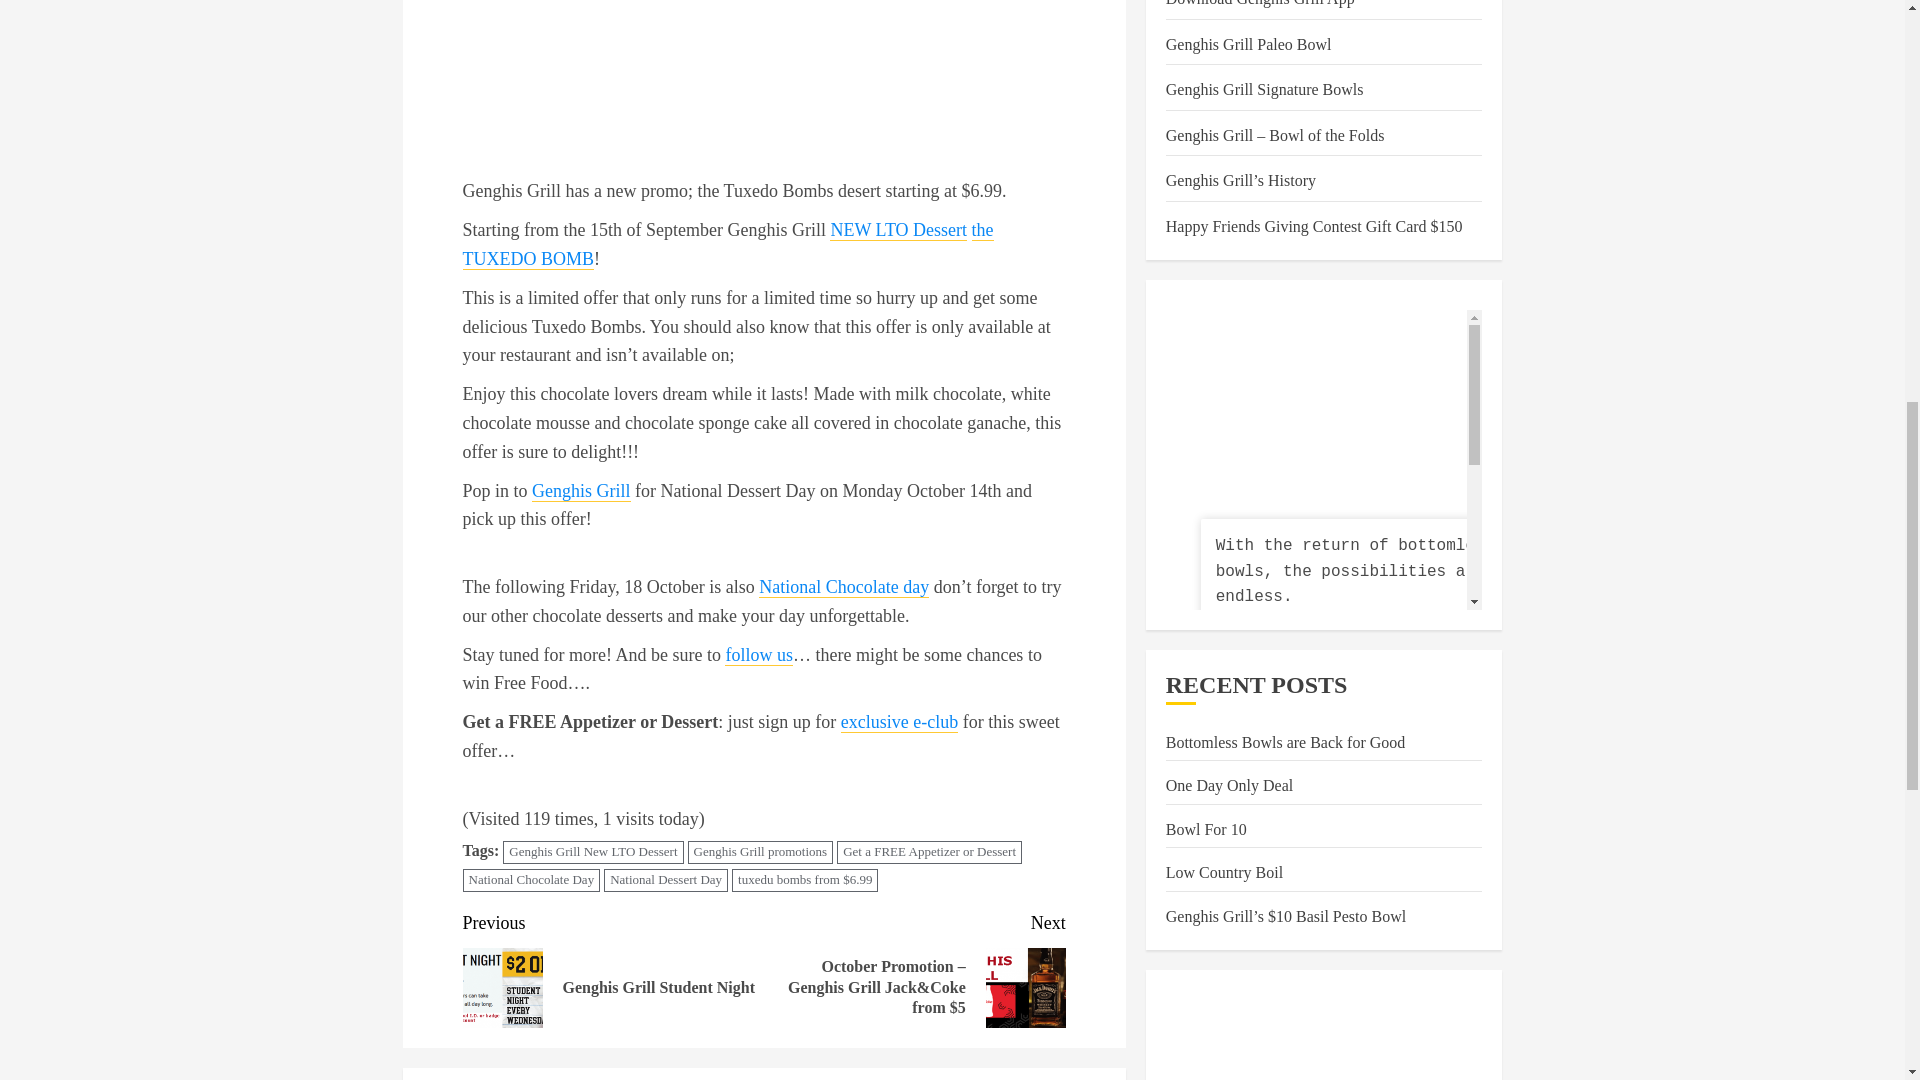  I want to click on NEW LTO Dessert, so click(898, 230).